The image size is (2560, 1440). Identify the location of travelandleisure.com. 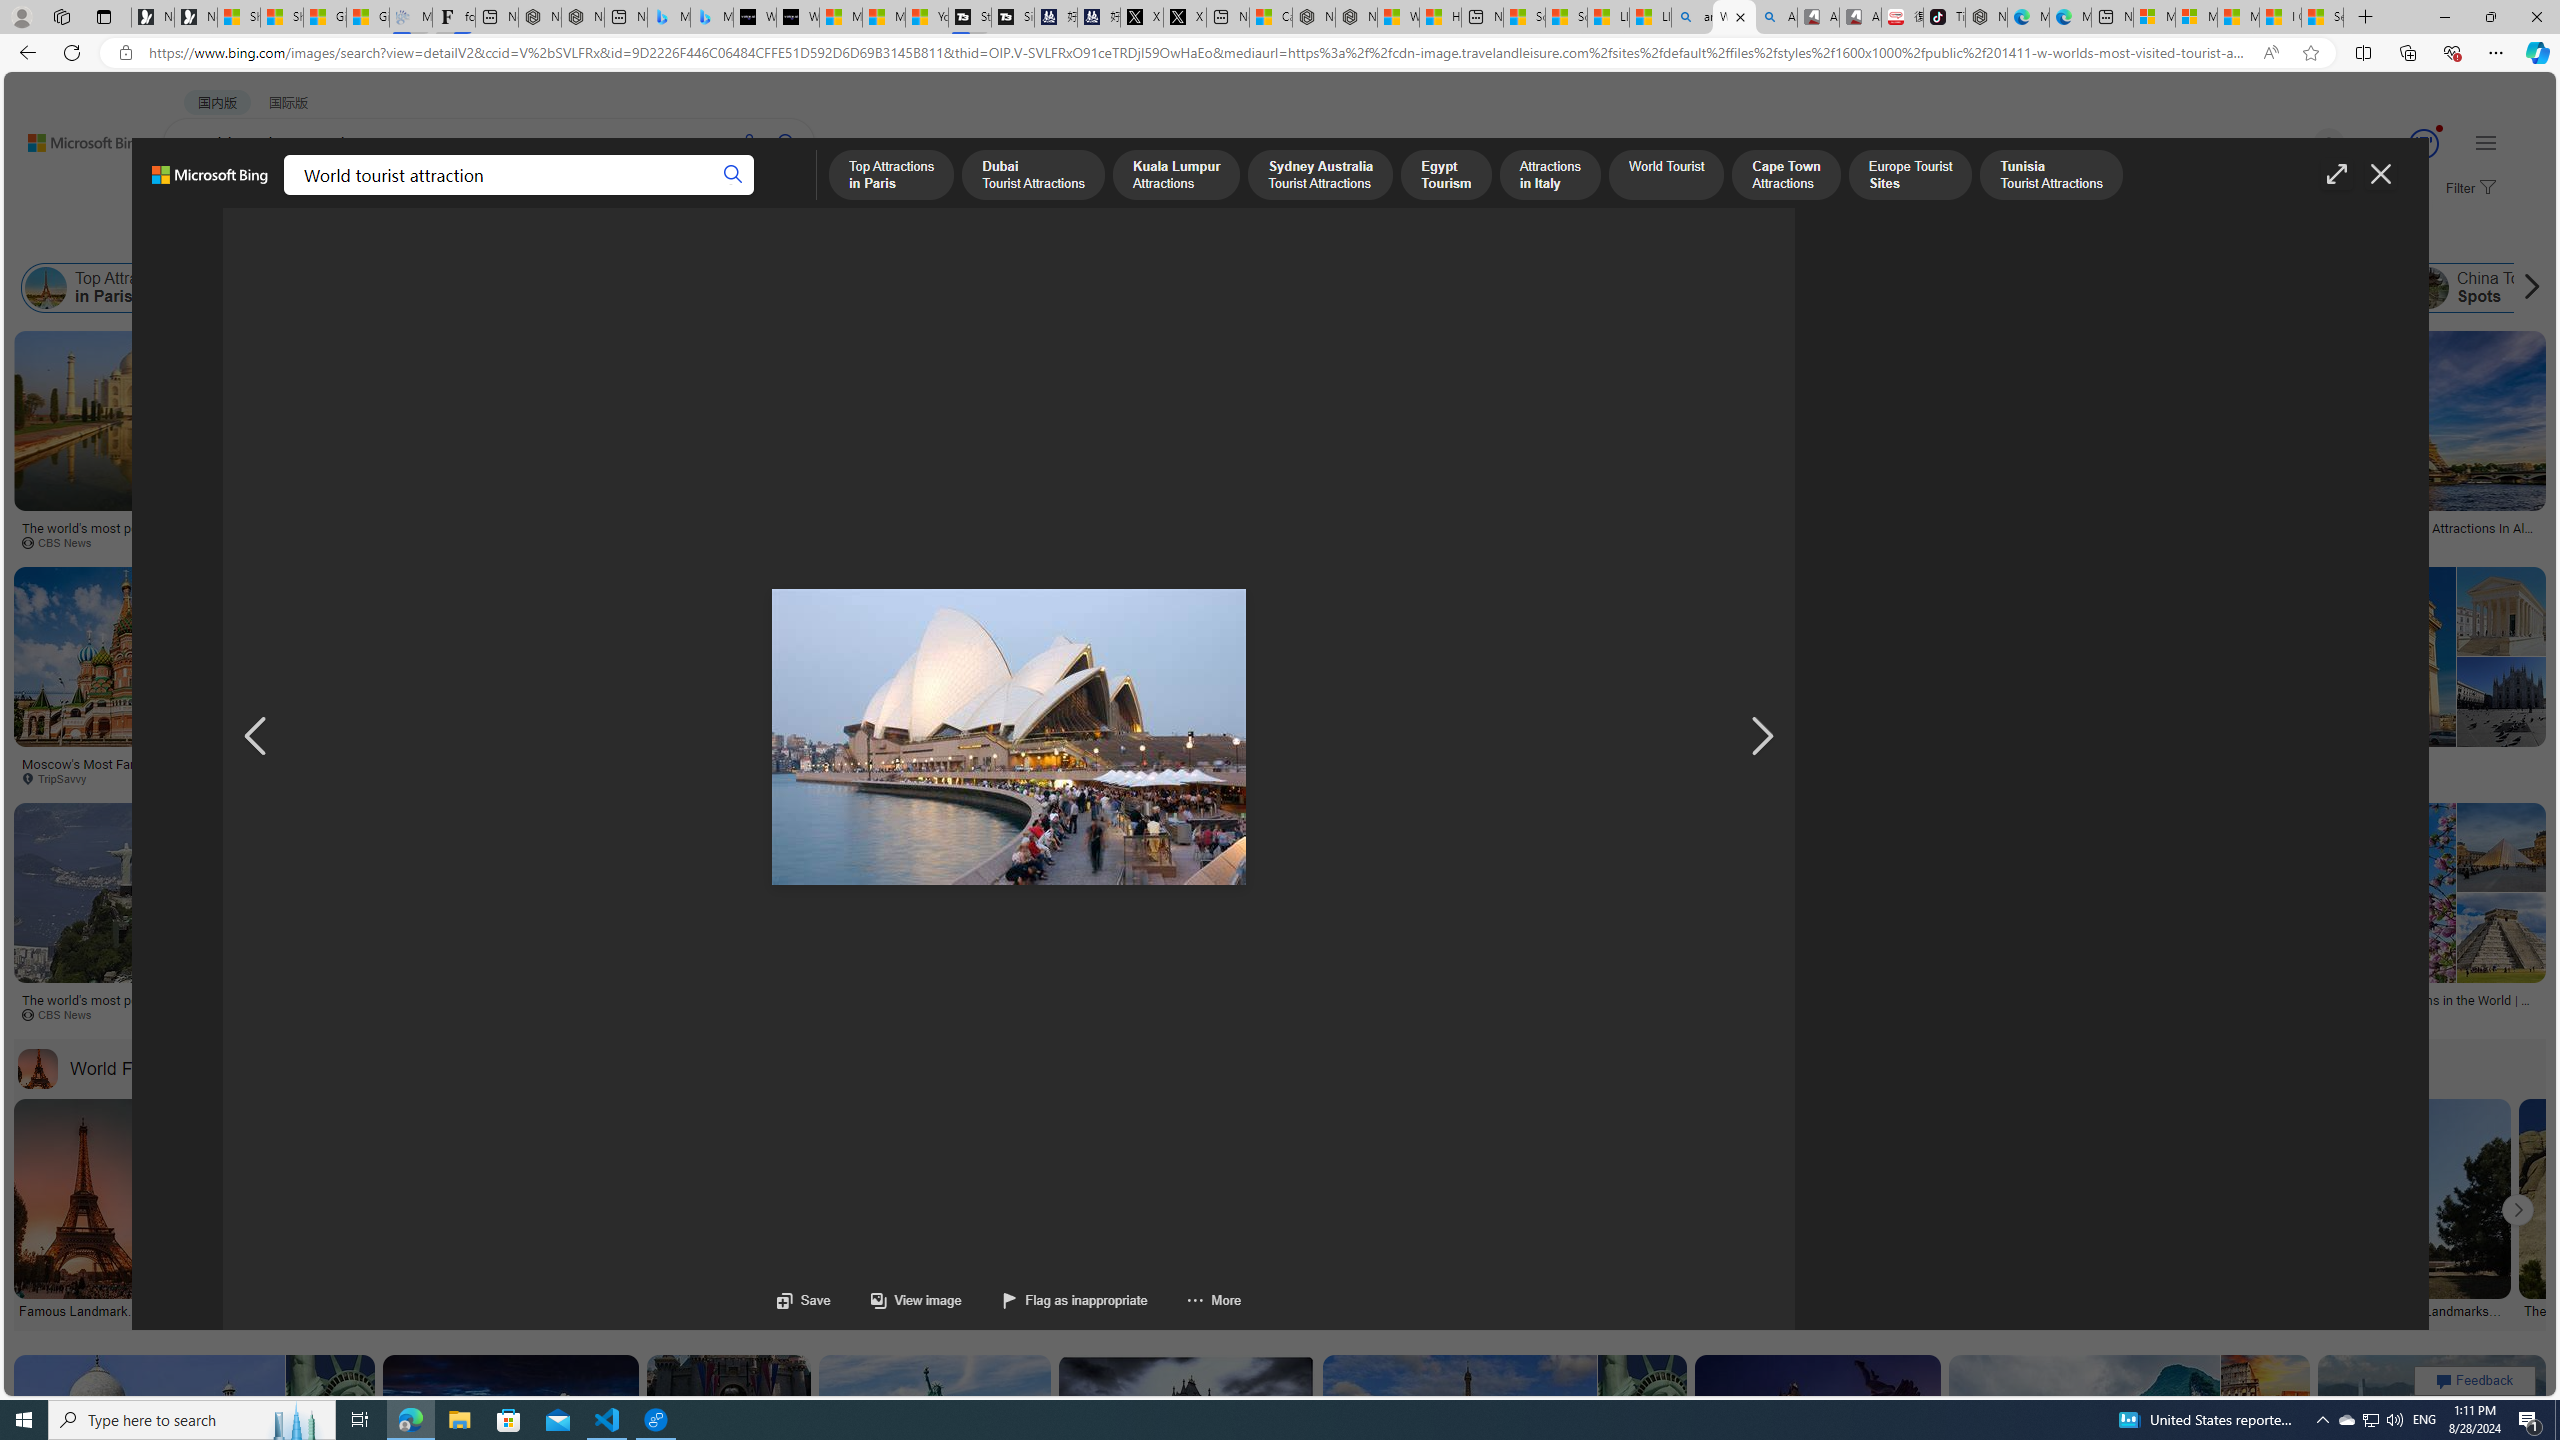
(2098, 1014).